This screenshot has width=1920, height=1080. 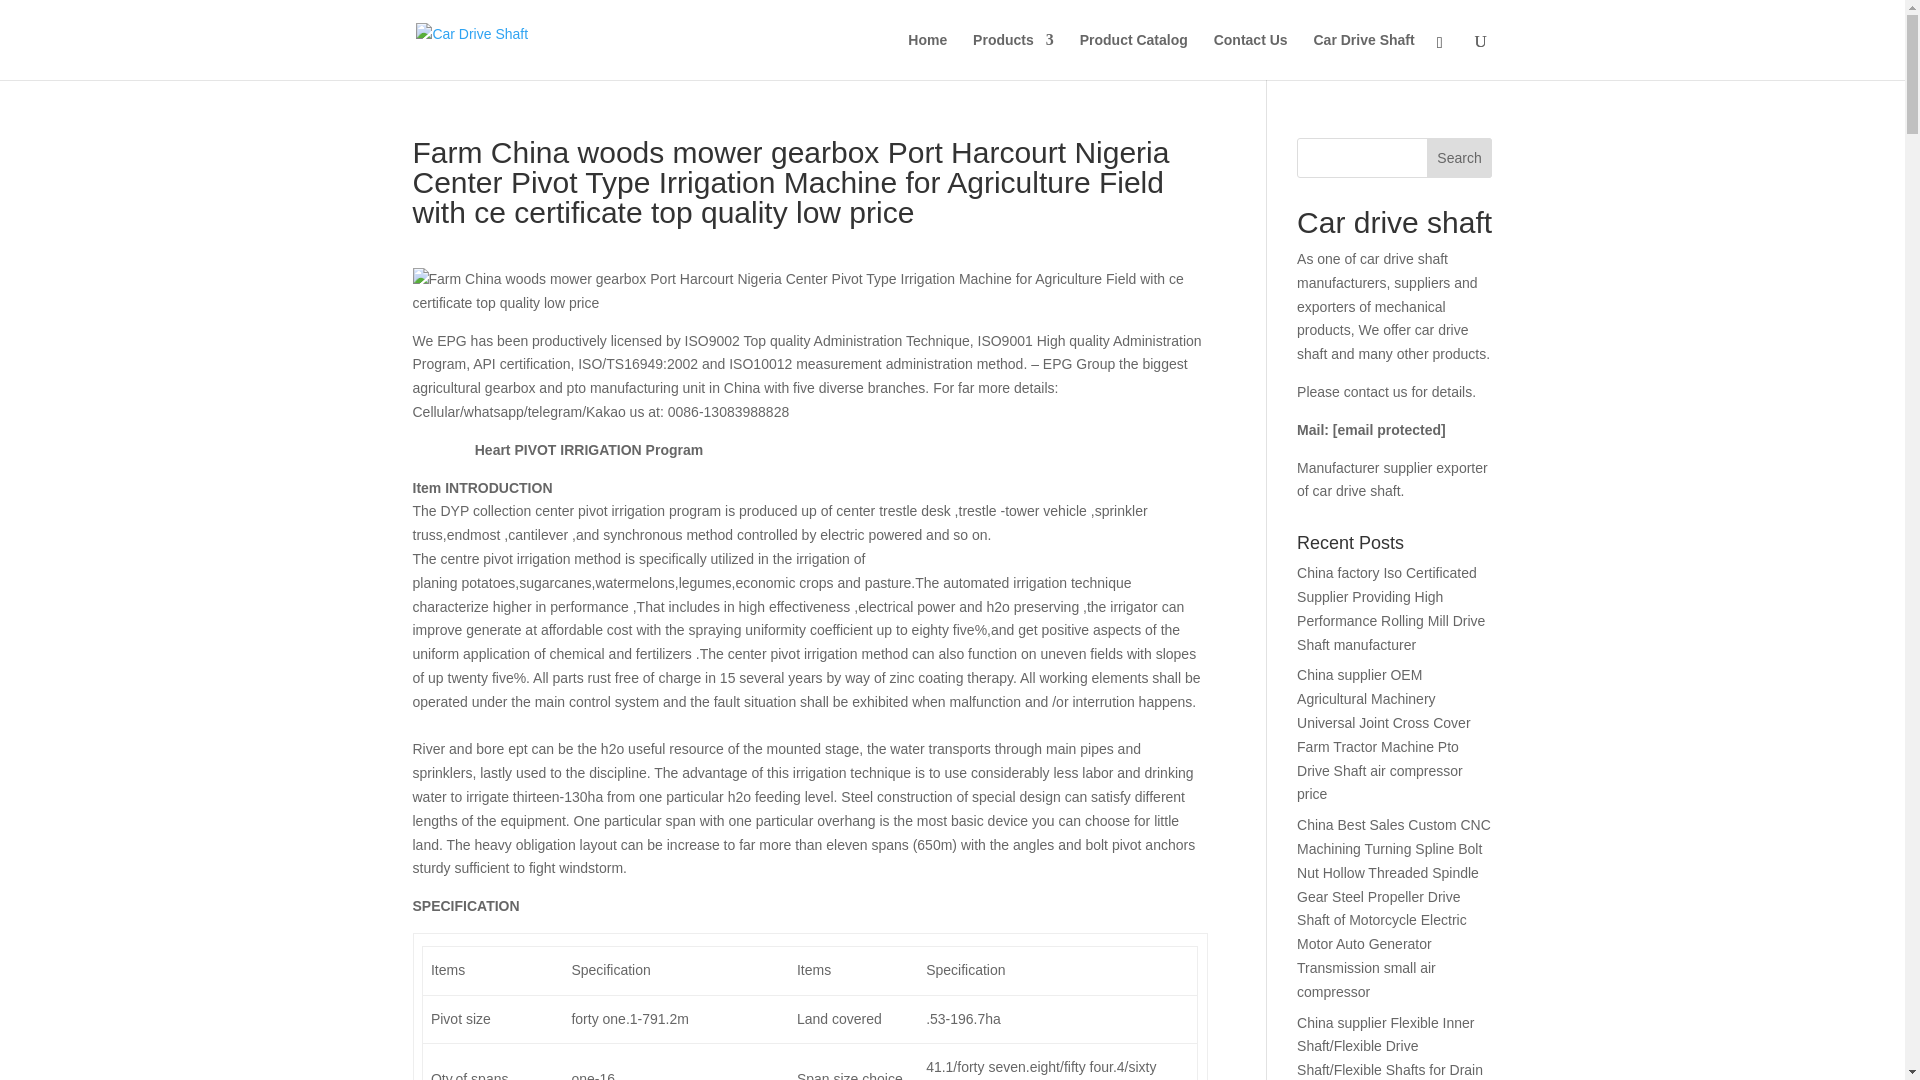 What do you see at coordinates (1460, 158) in the screenshot?
I see `Search` at bounding box center [1460, 158].